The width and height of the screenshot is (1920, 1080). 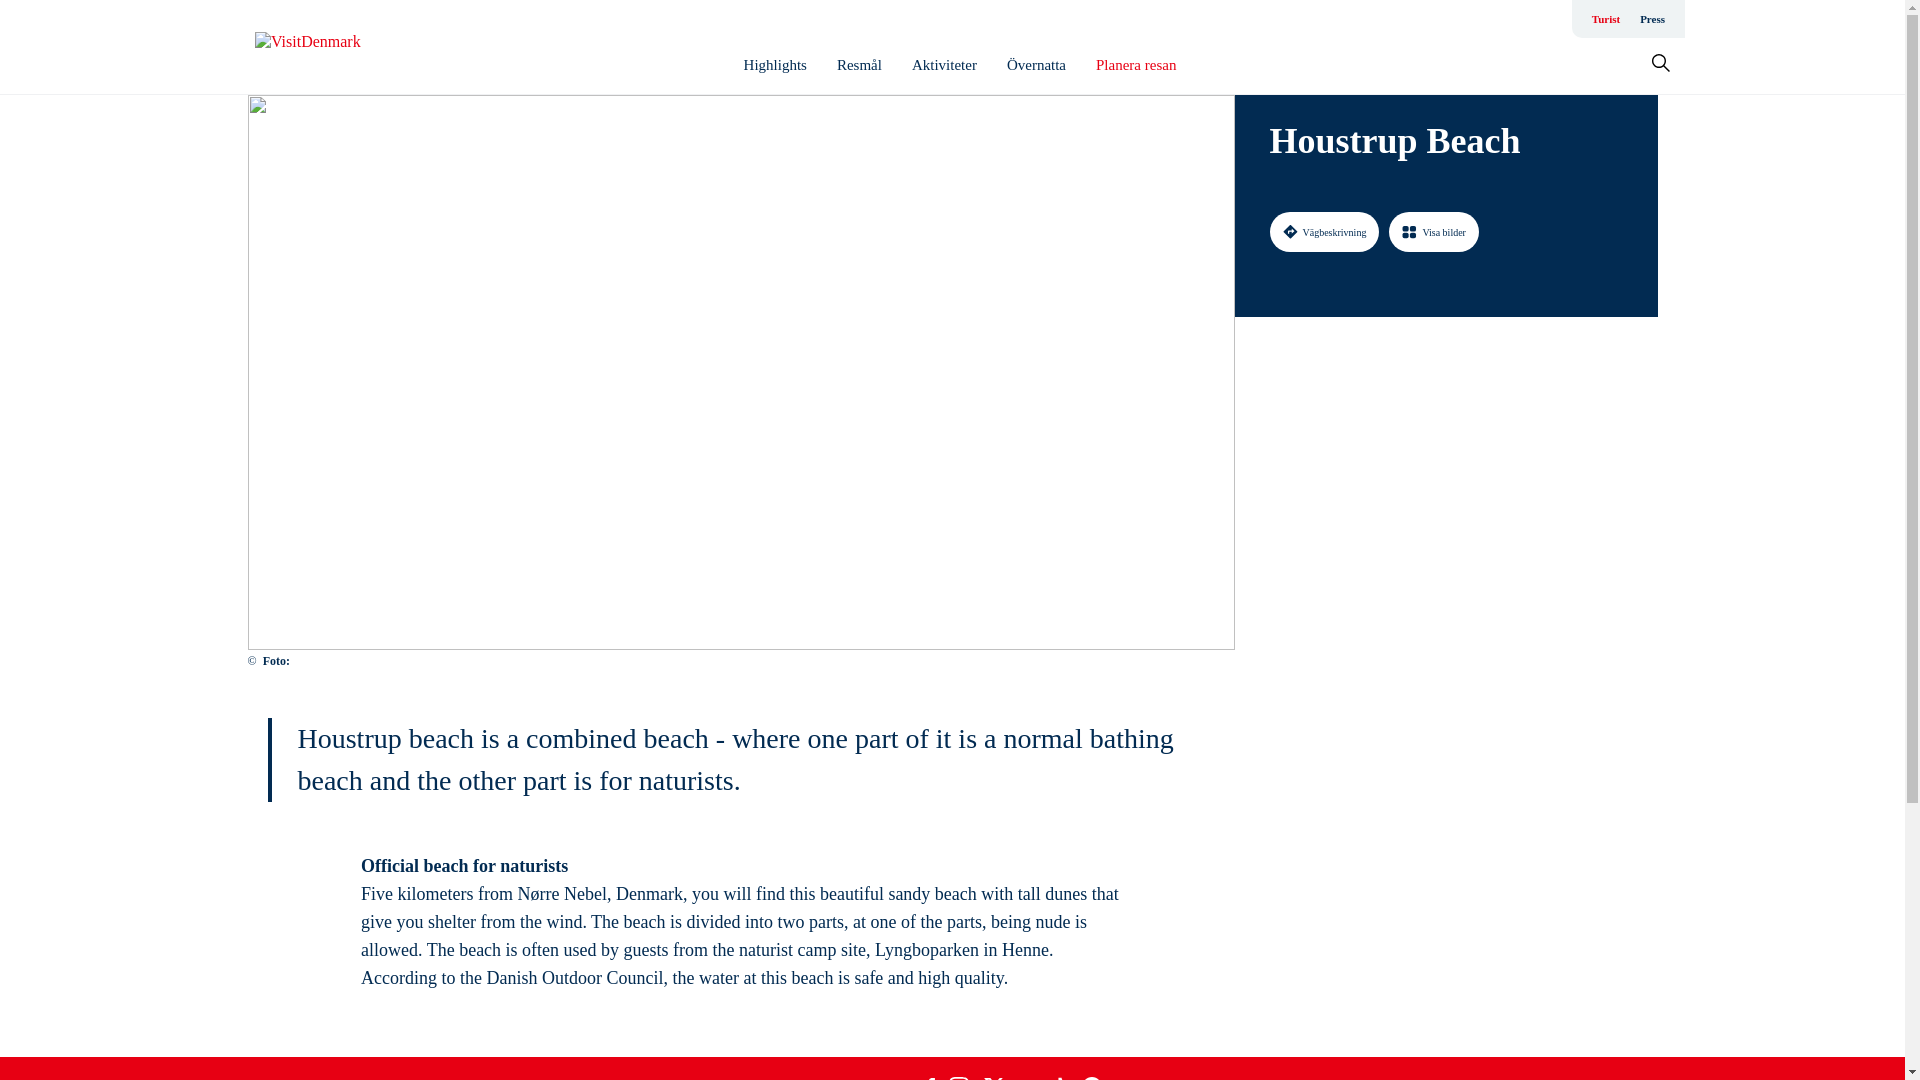 What do you see at coordinates (1606, 18) in the screenshot?
I see `Turist` at bounding box center [1606, 18].